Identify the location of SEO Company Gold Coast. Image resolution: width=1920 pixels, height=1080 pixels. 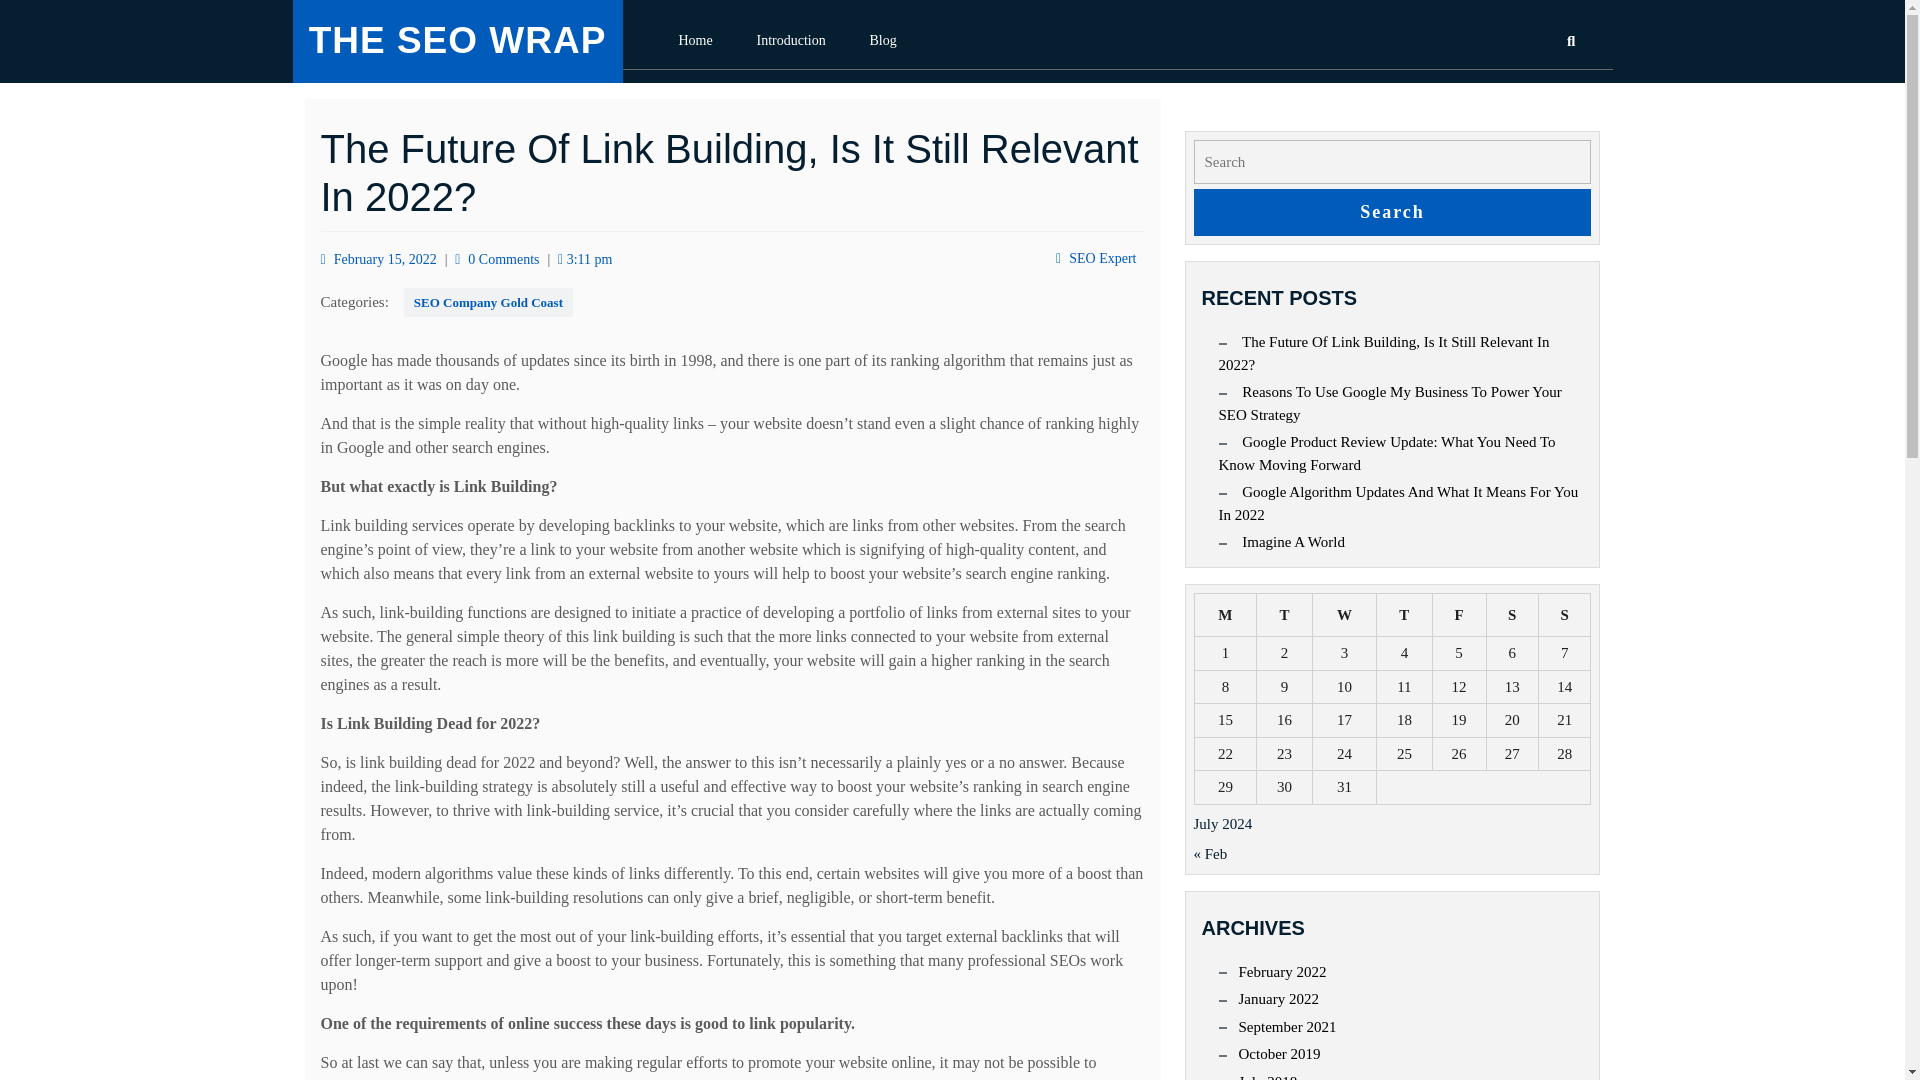
(488, 302).